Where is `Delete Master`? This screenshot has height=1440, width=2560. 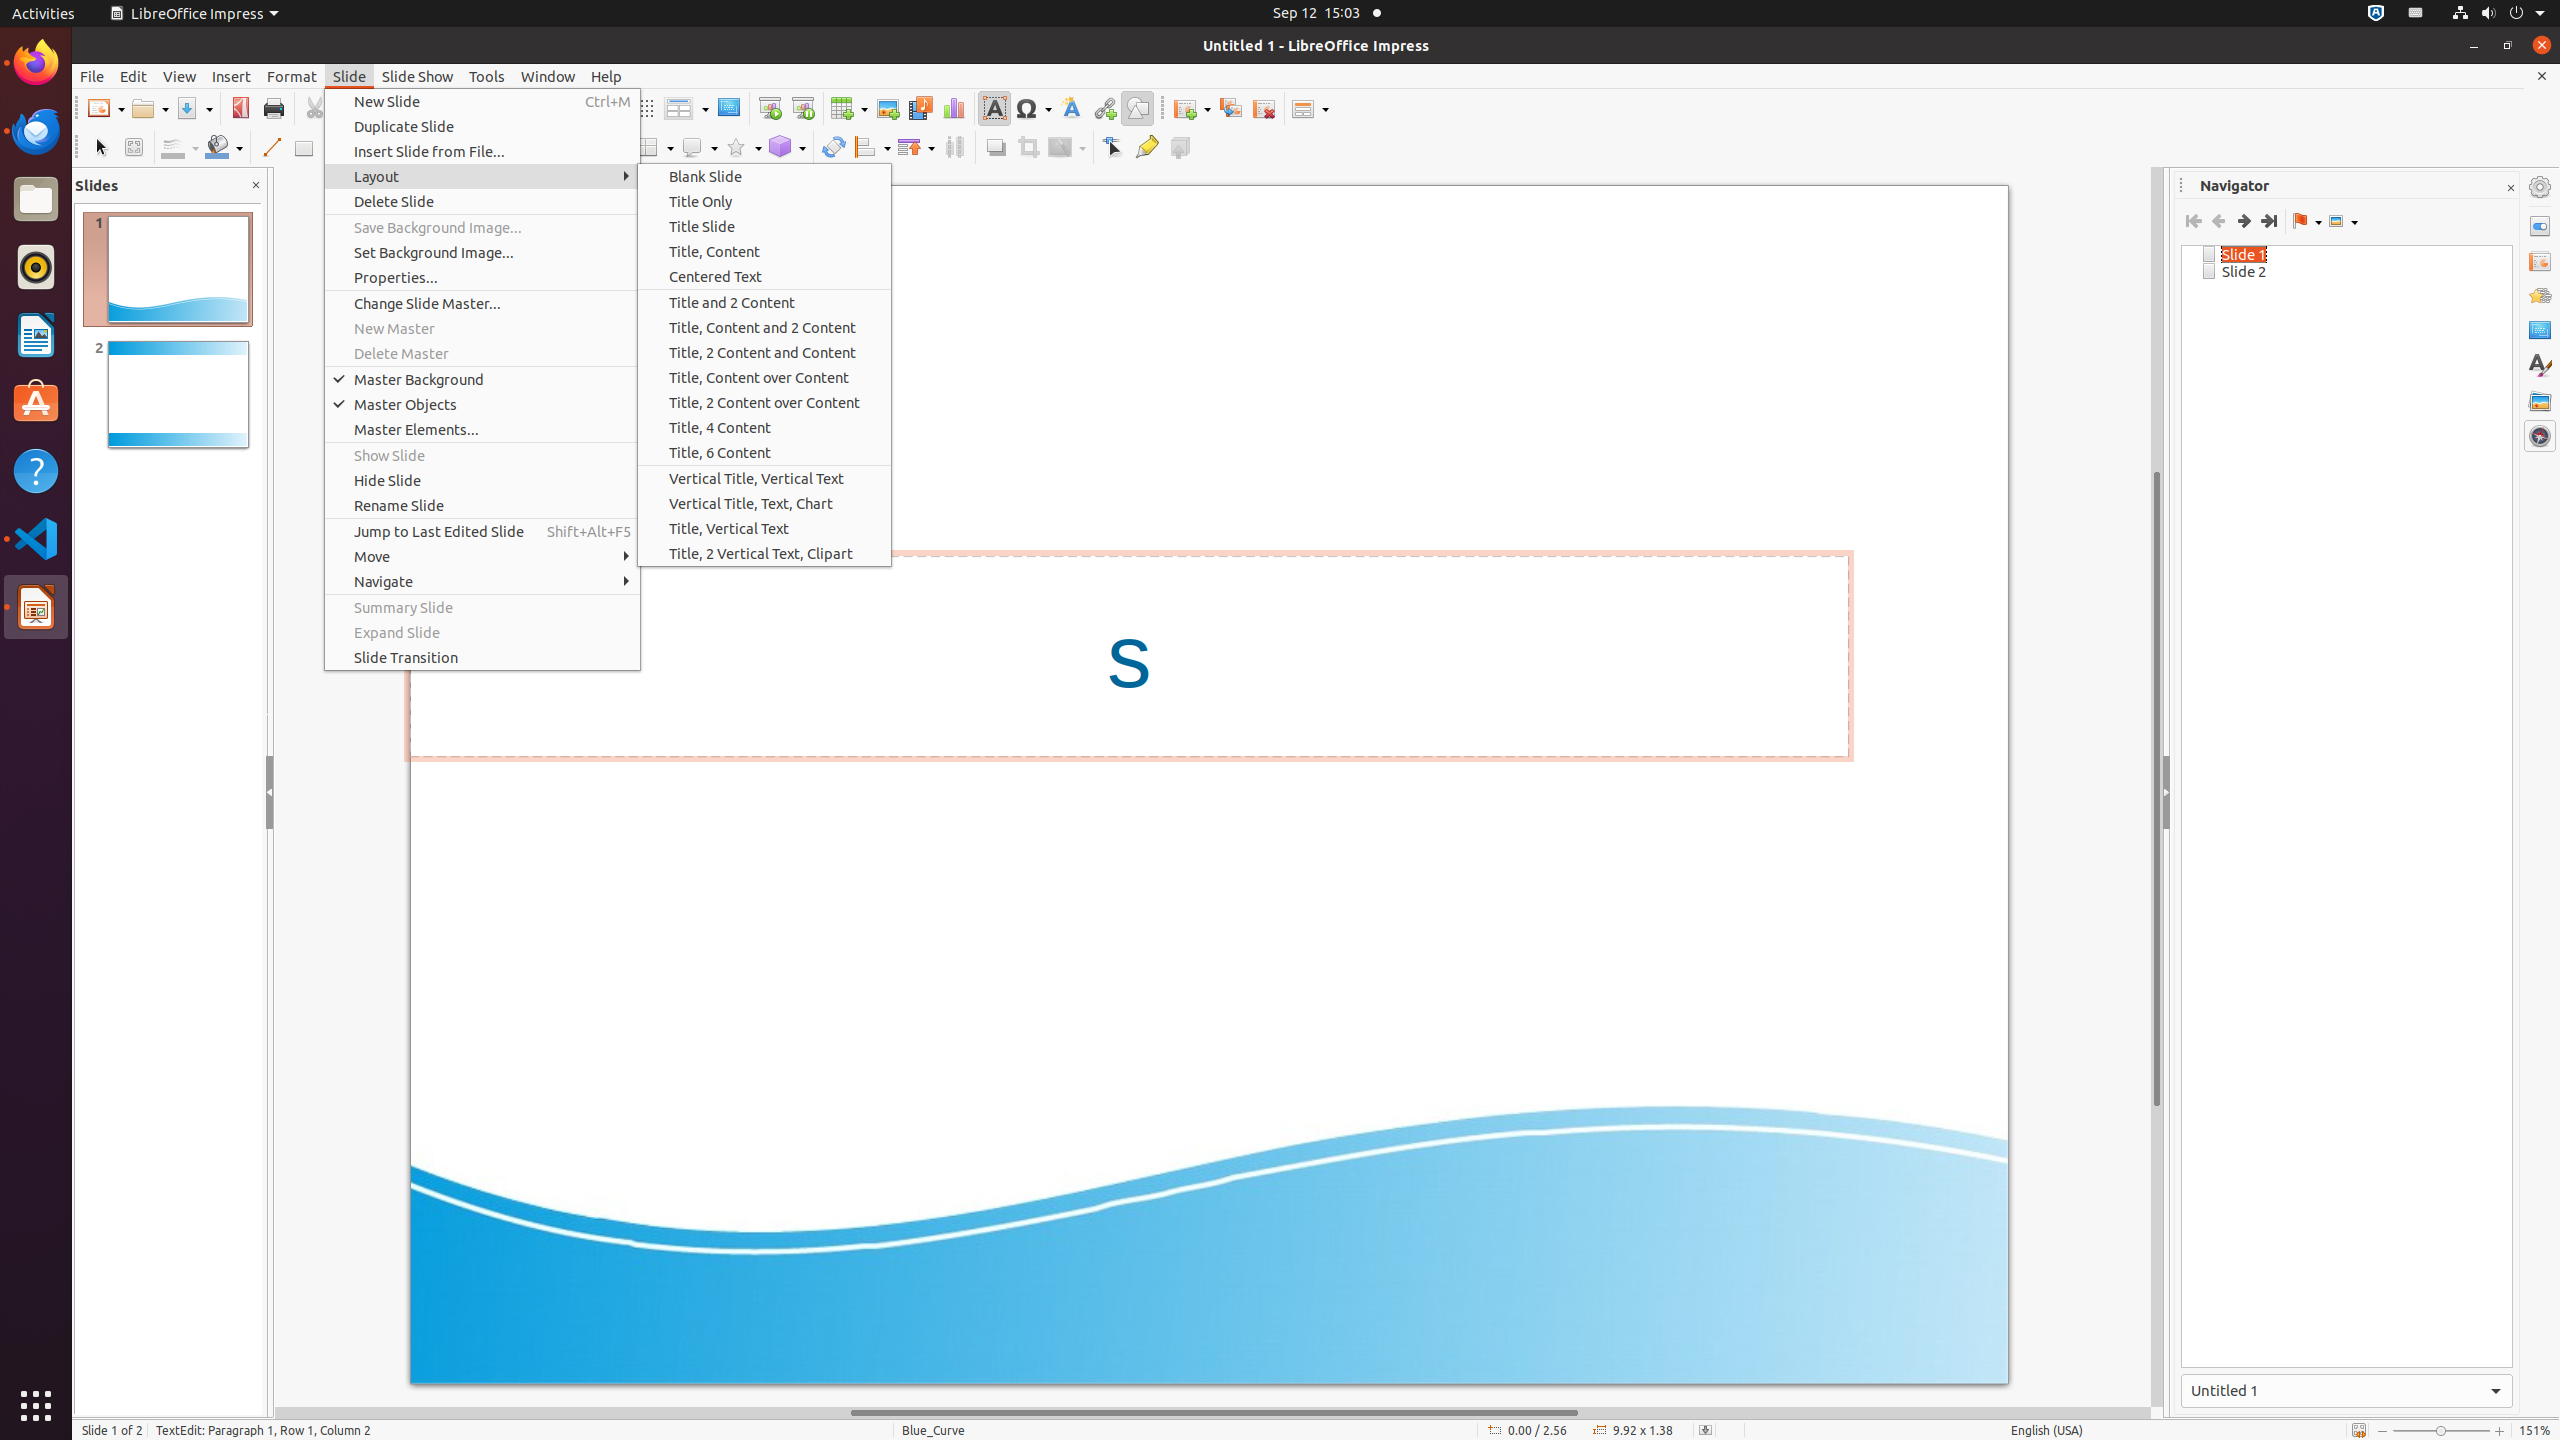 Delete Master is located at coordinates (482, 354).